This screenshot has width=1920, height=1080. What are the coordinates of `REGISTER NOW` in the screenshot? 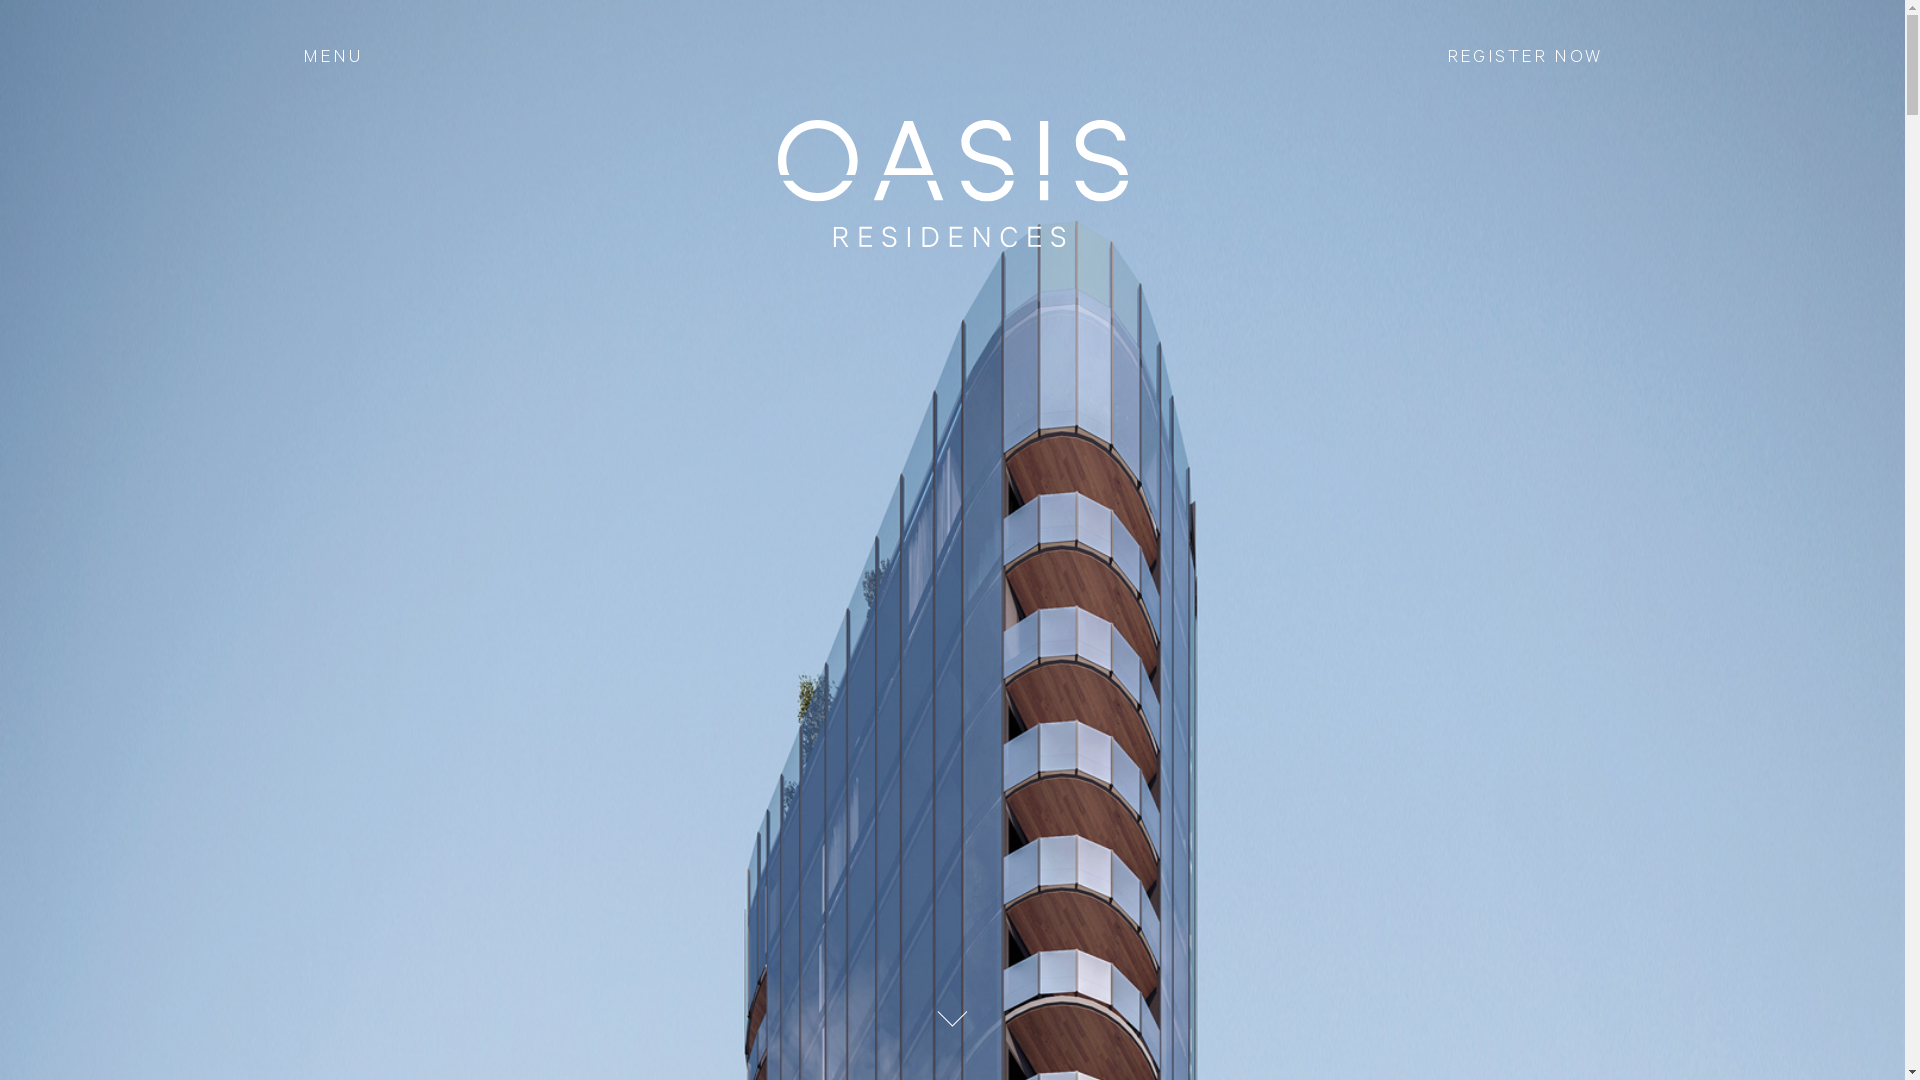 It's located at (1525, 57).